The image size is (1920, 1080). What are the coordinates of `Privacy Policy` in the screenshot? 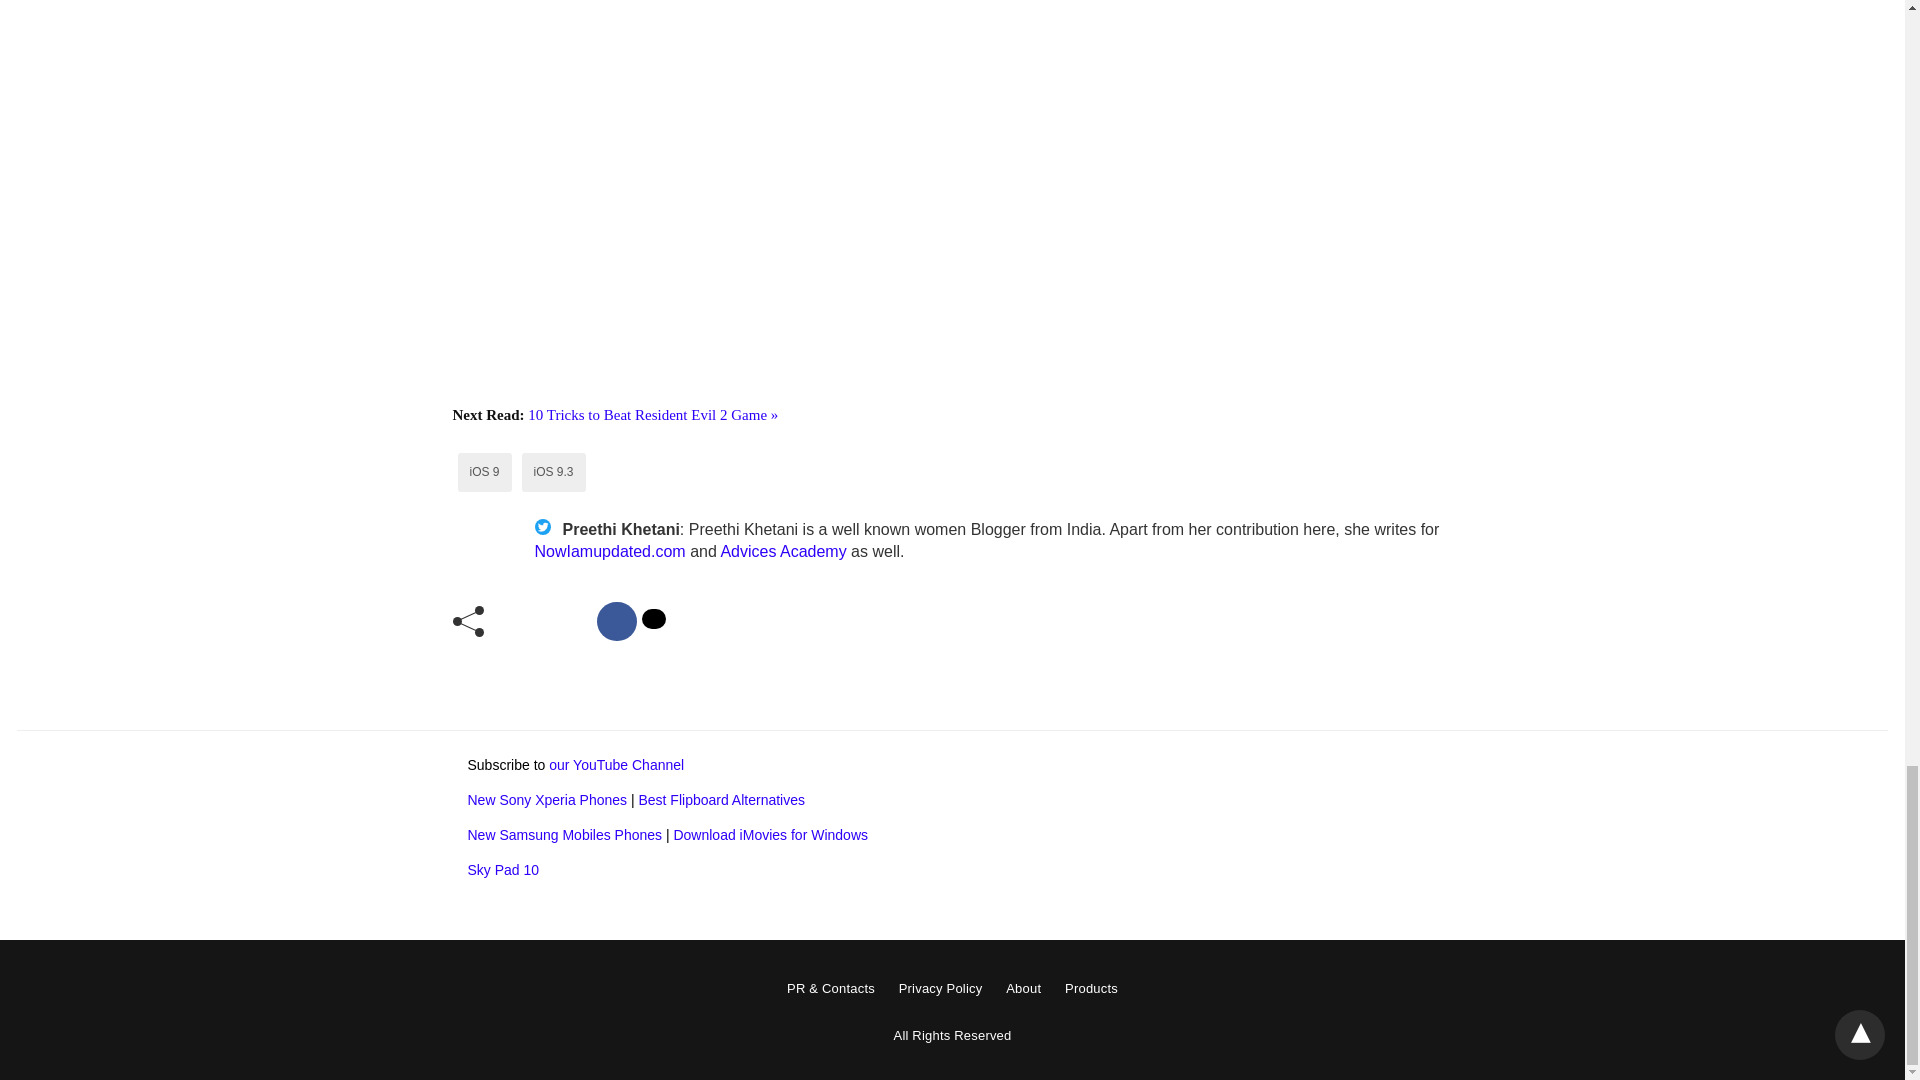 It's located at (940, 988).